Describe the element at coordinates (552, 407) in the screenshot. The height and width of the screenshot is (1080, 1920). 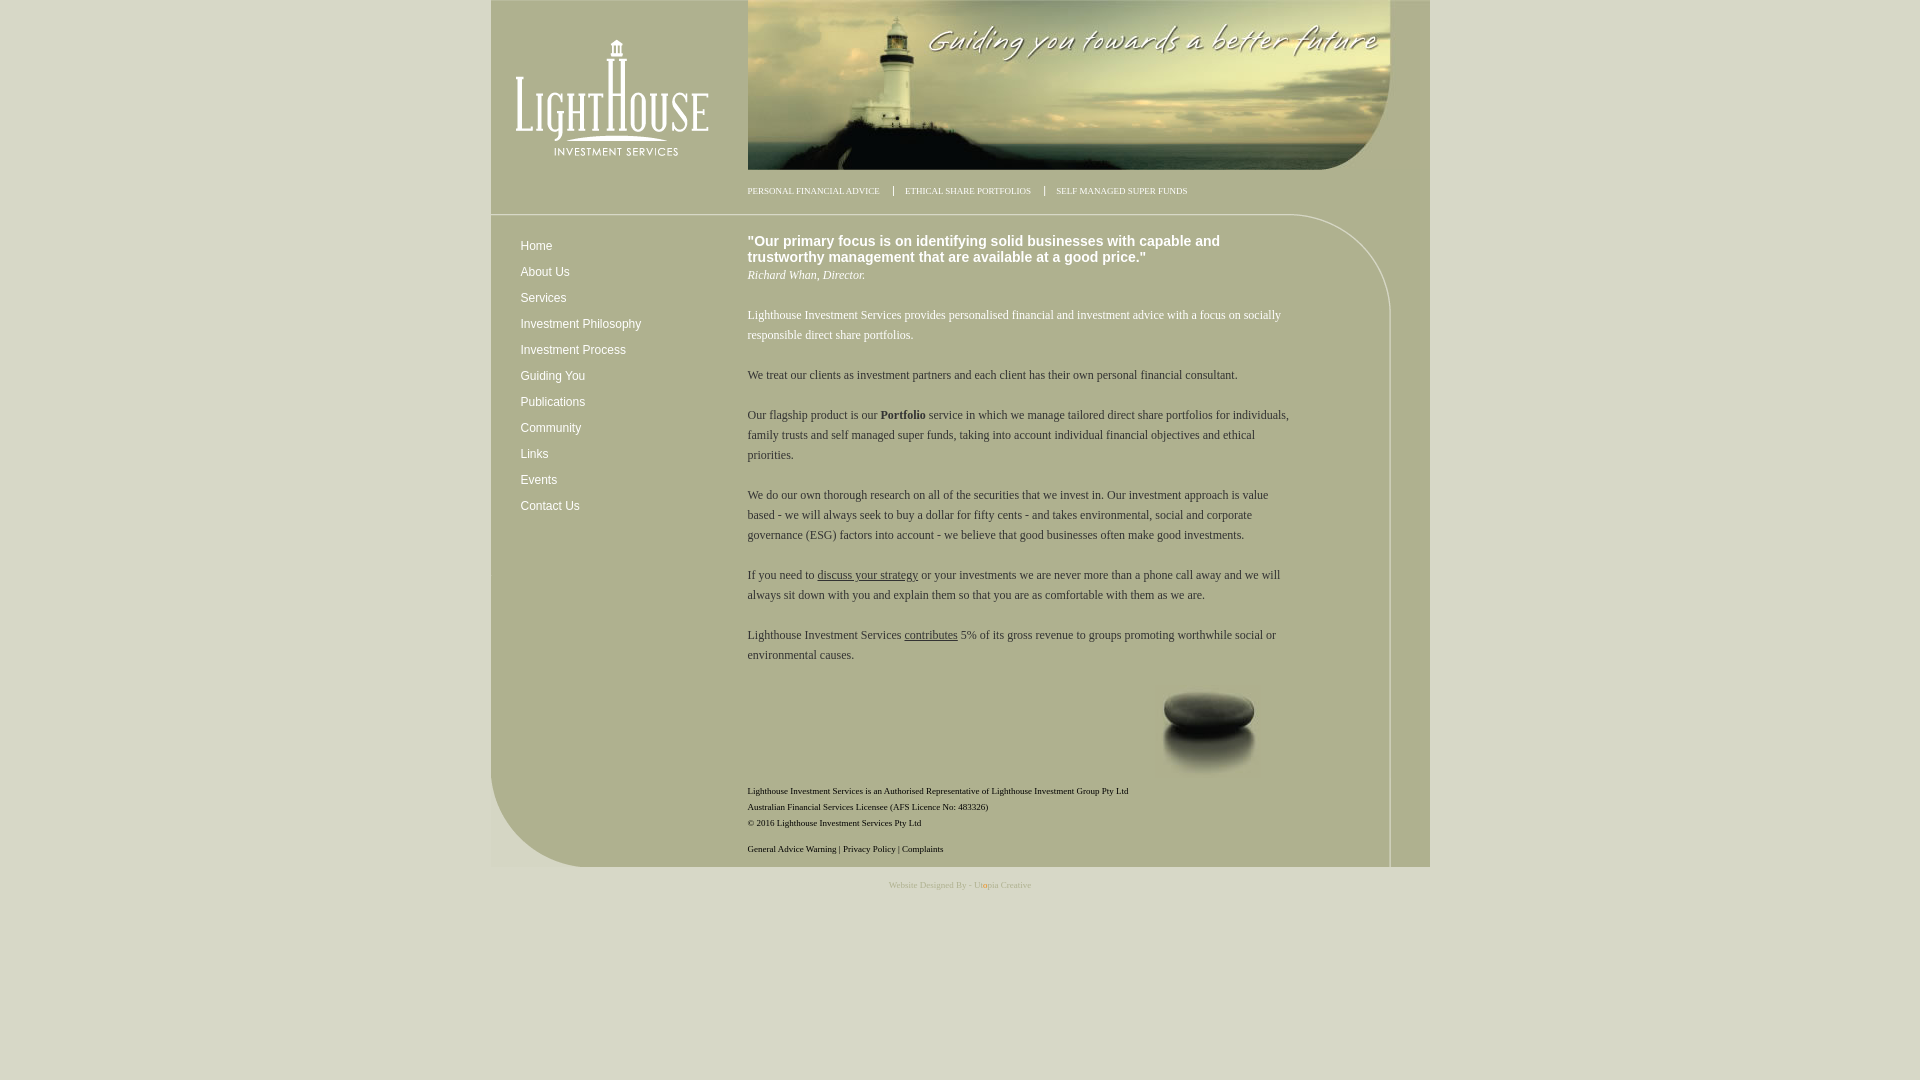
I see `Publications` at that location.